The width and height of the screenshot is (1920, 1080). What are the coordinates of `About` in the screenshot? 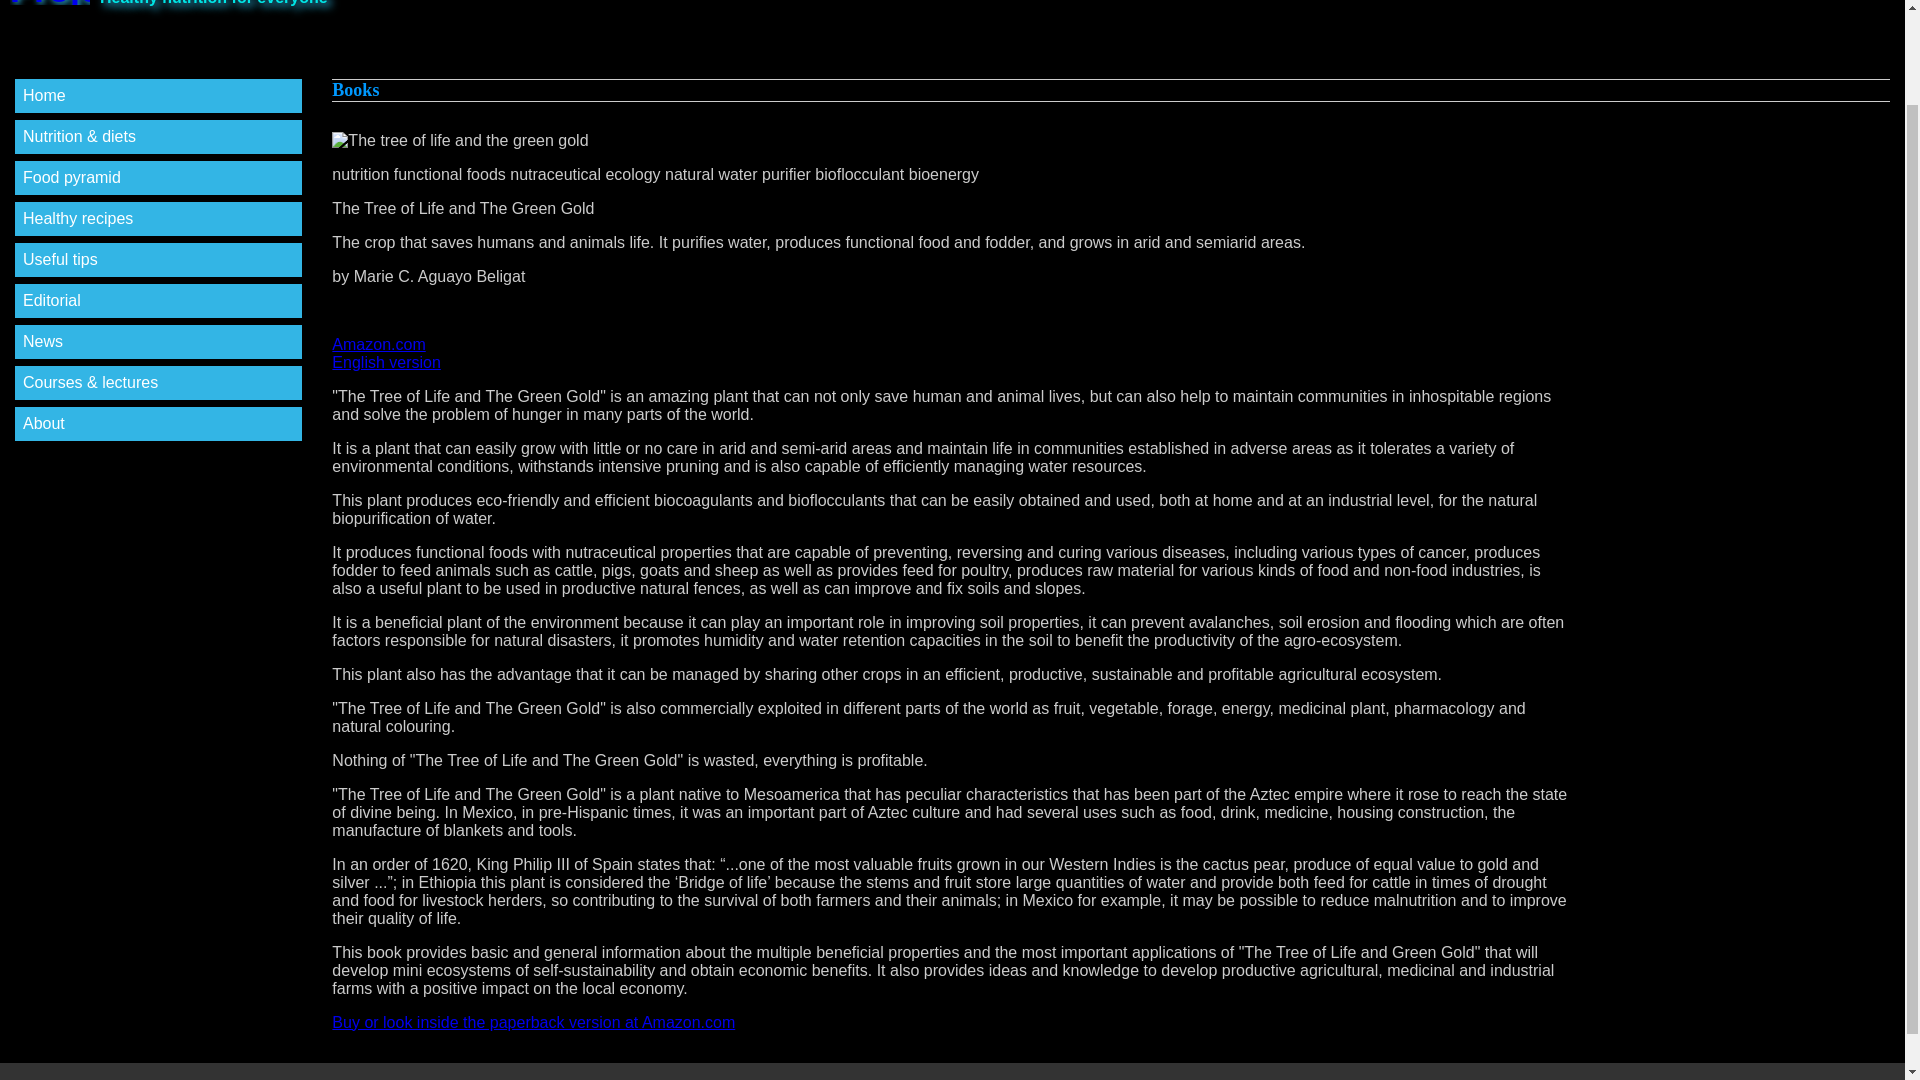 It's located at (43, 340).